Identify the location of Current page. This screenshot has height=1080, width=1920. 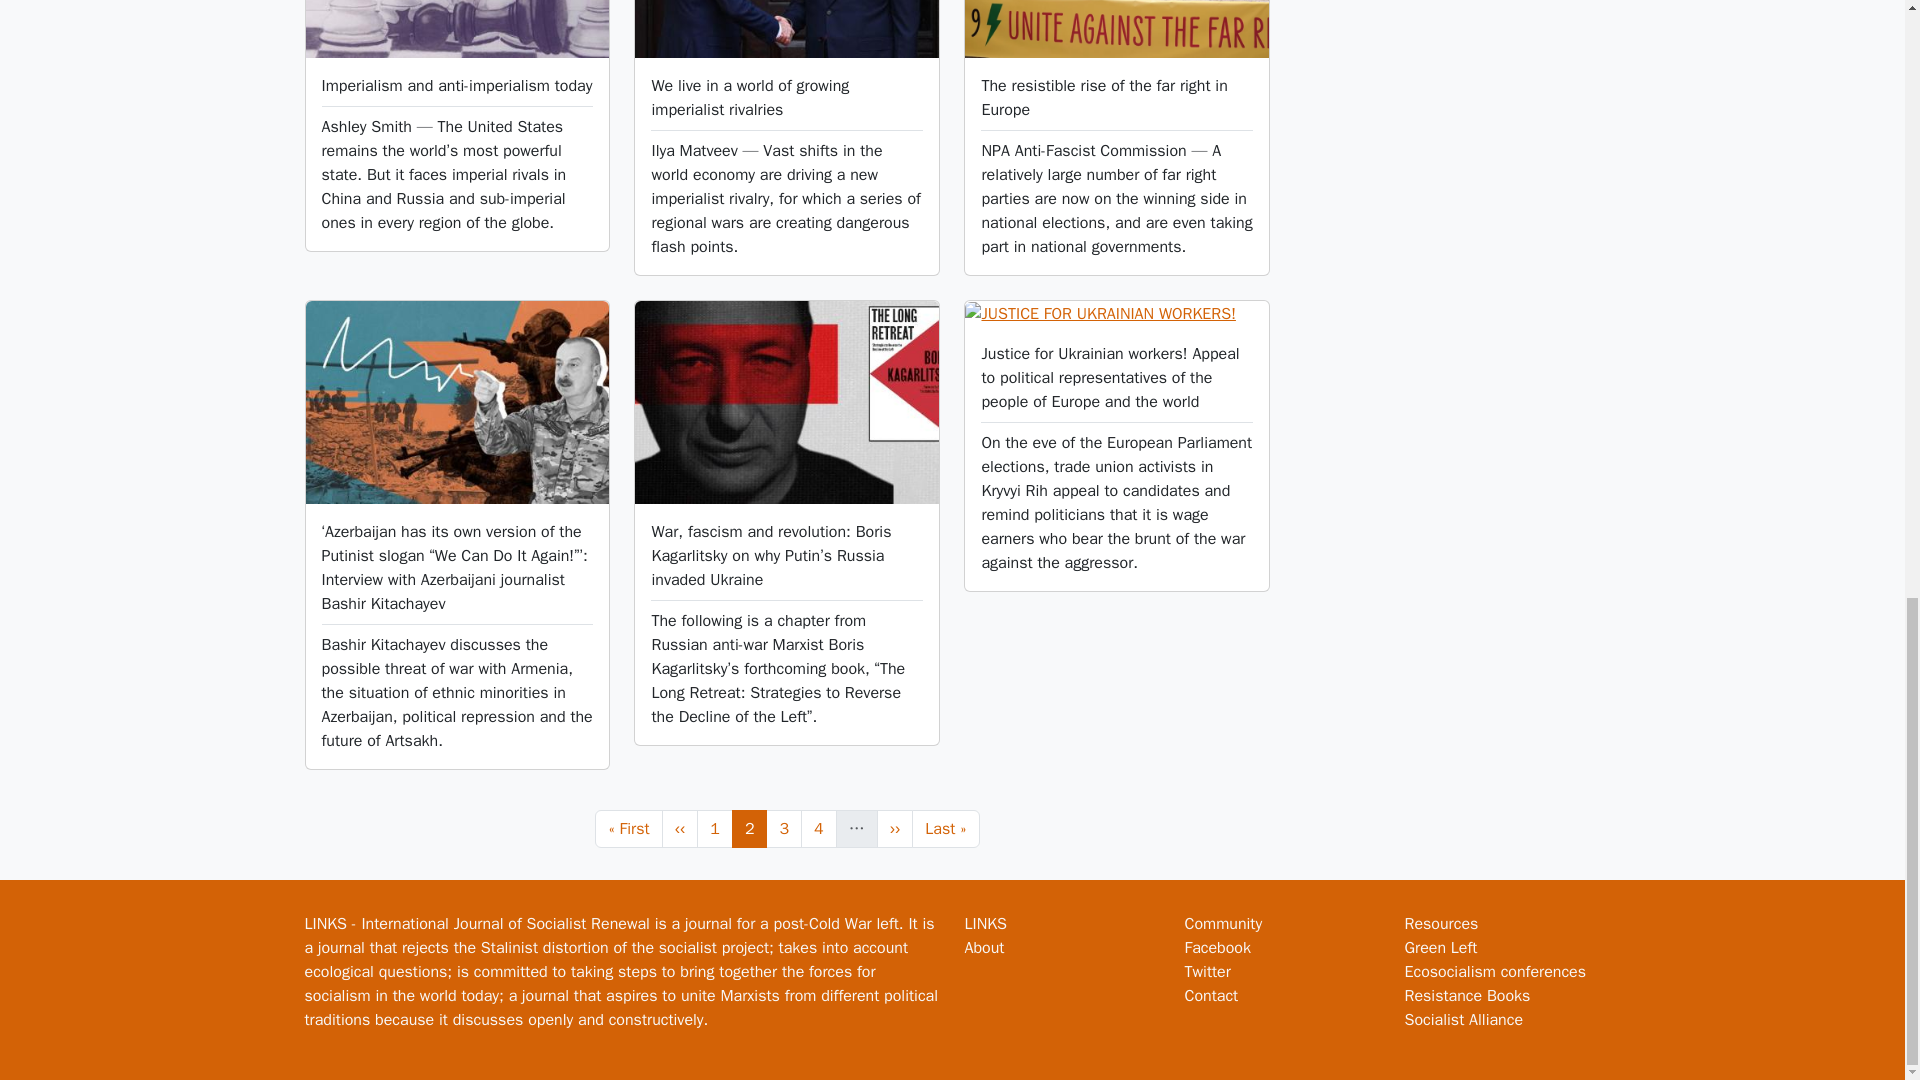
(750, 828).